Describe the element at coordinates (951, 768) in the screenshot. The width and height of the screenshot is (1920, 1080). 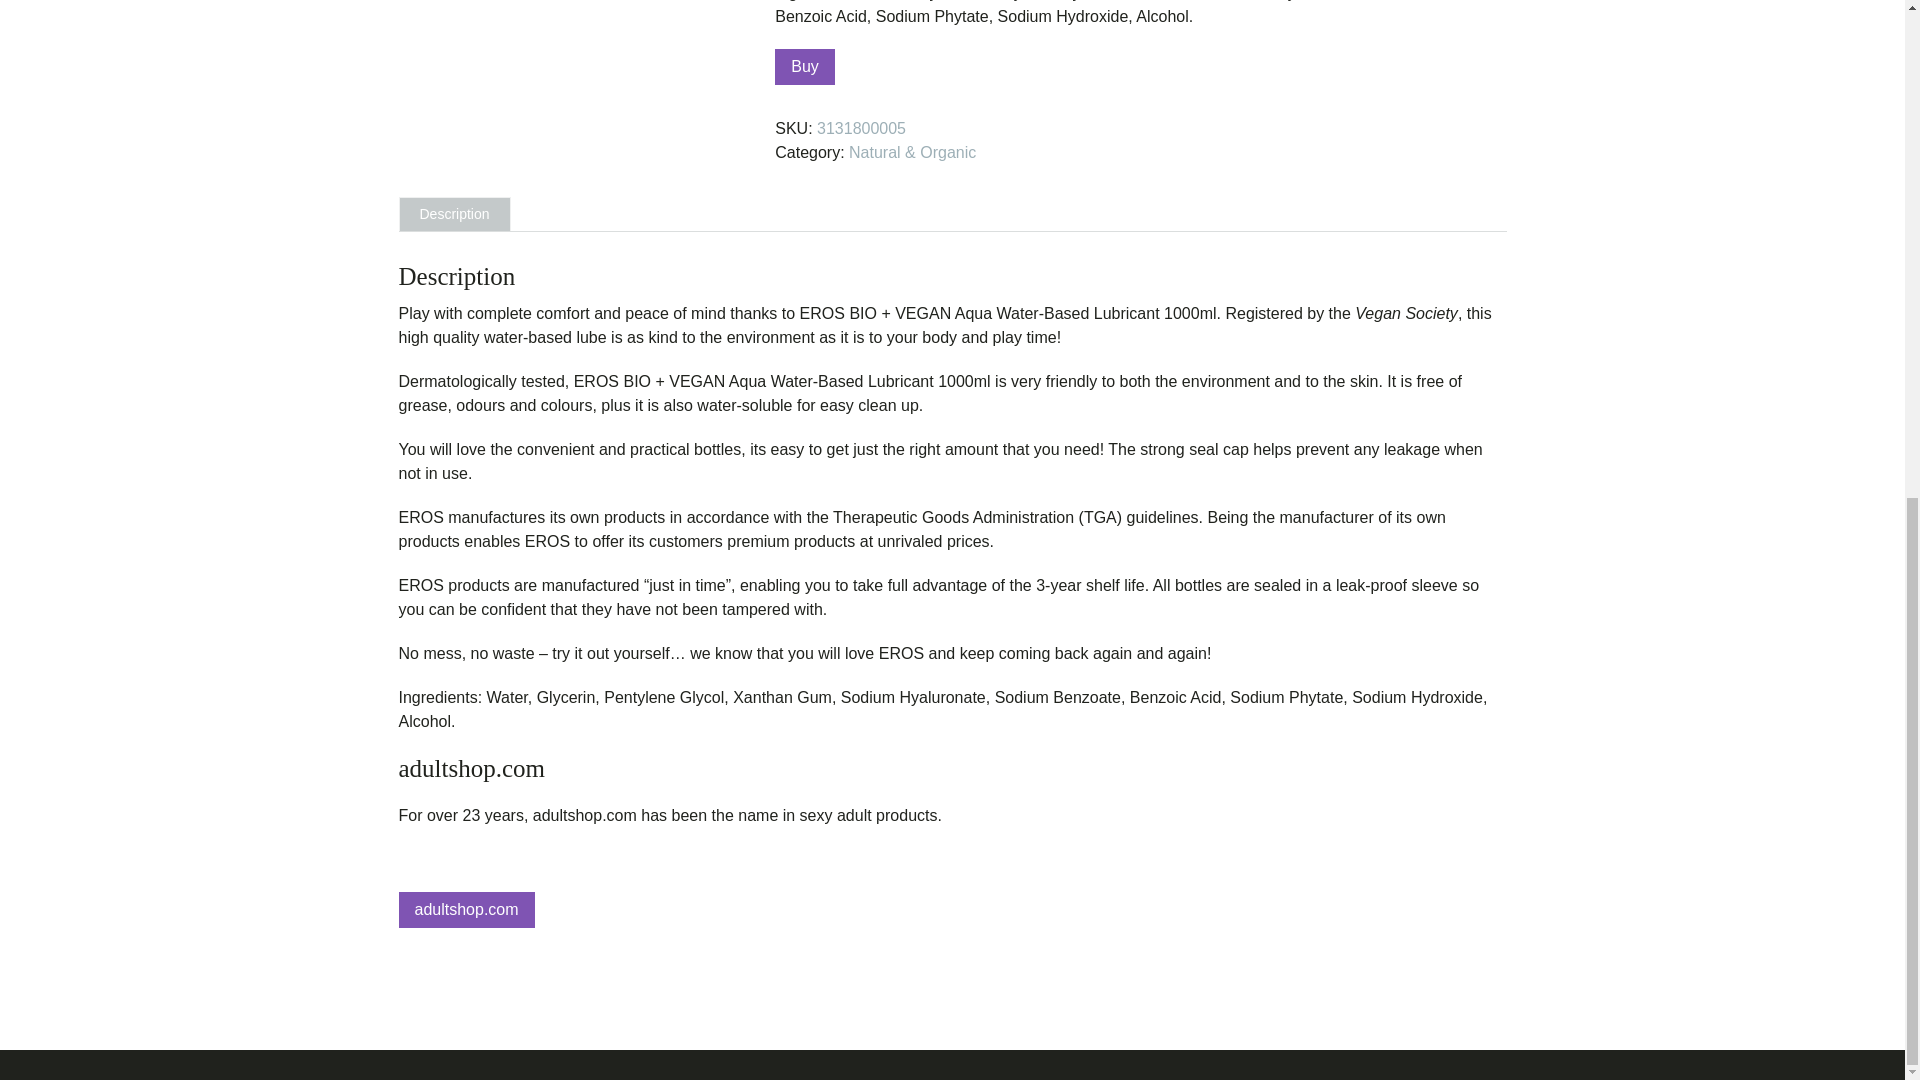
I see `adultshop.com` at that location.